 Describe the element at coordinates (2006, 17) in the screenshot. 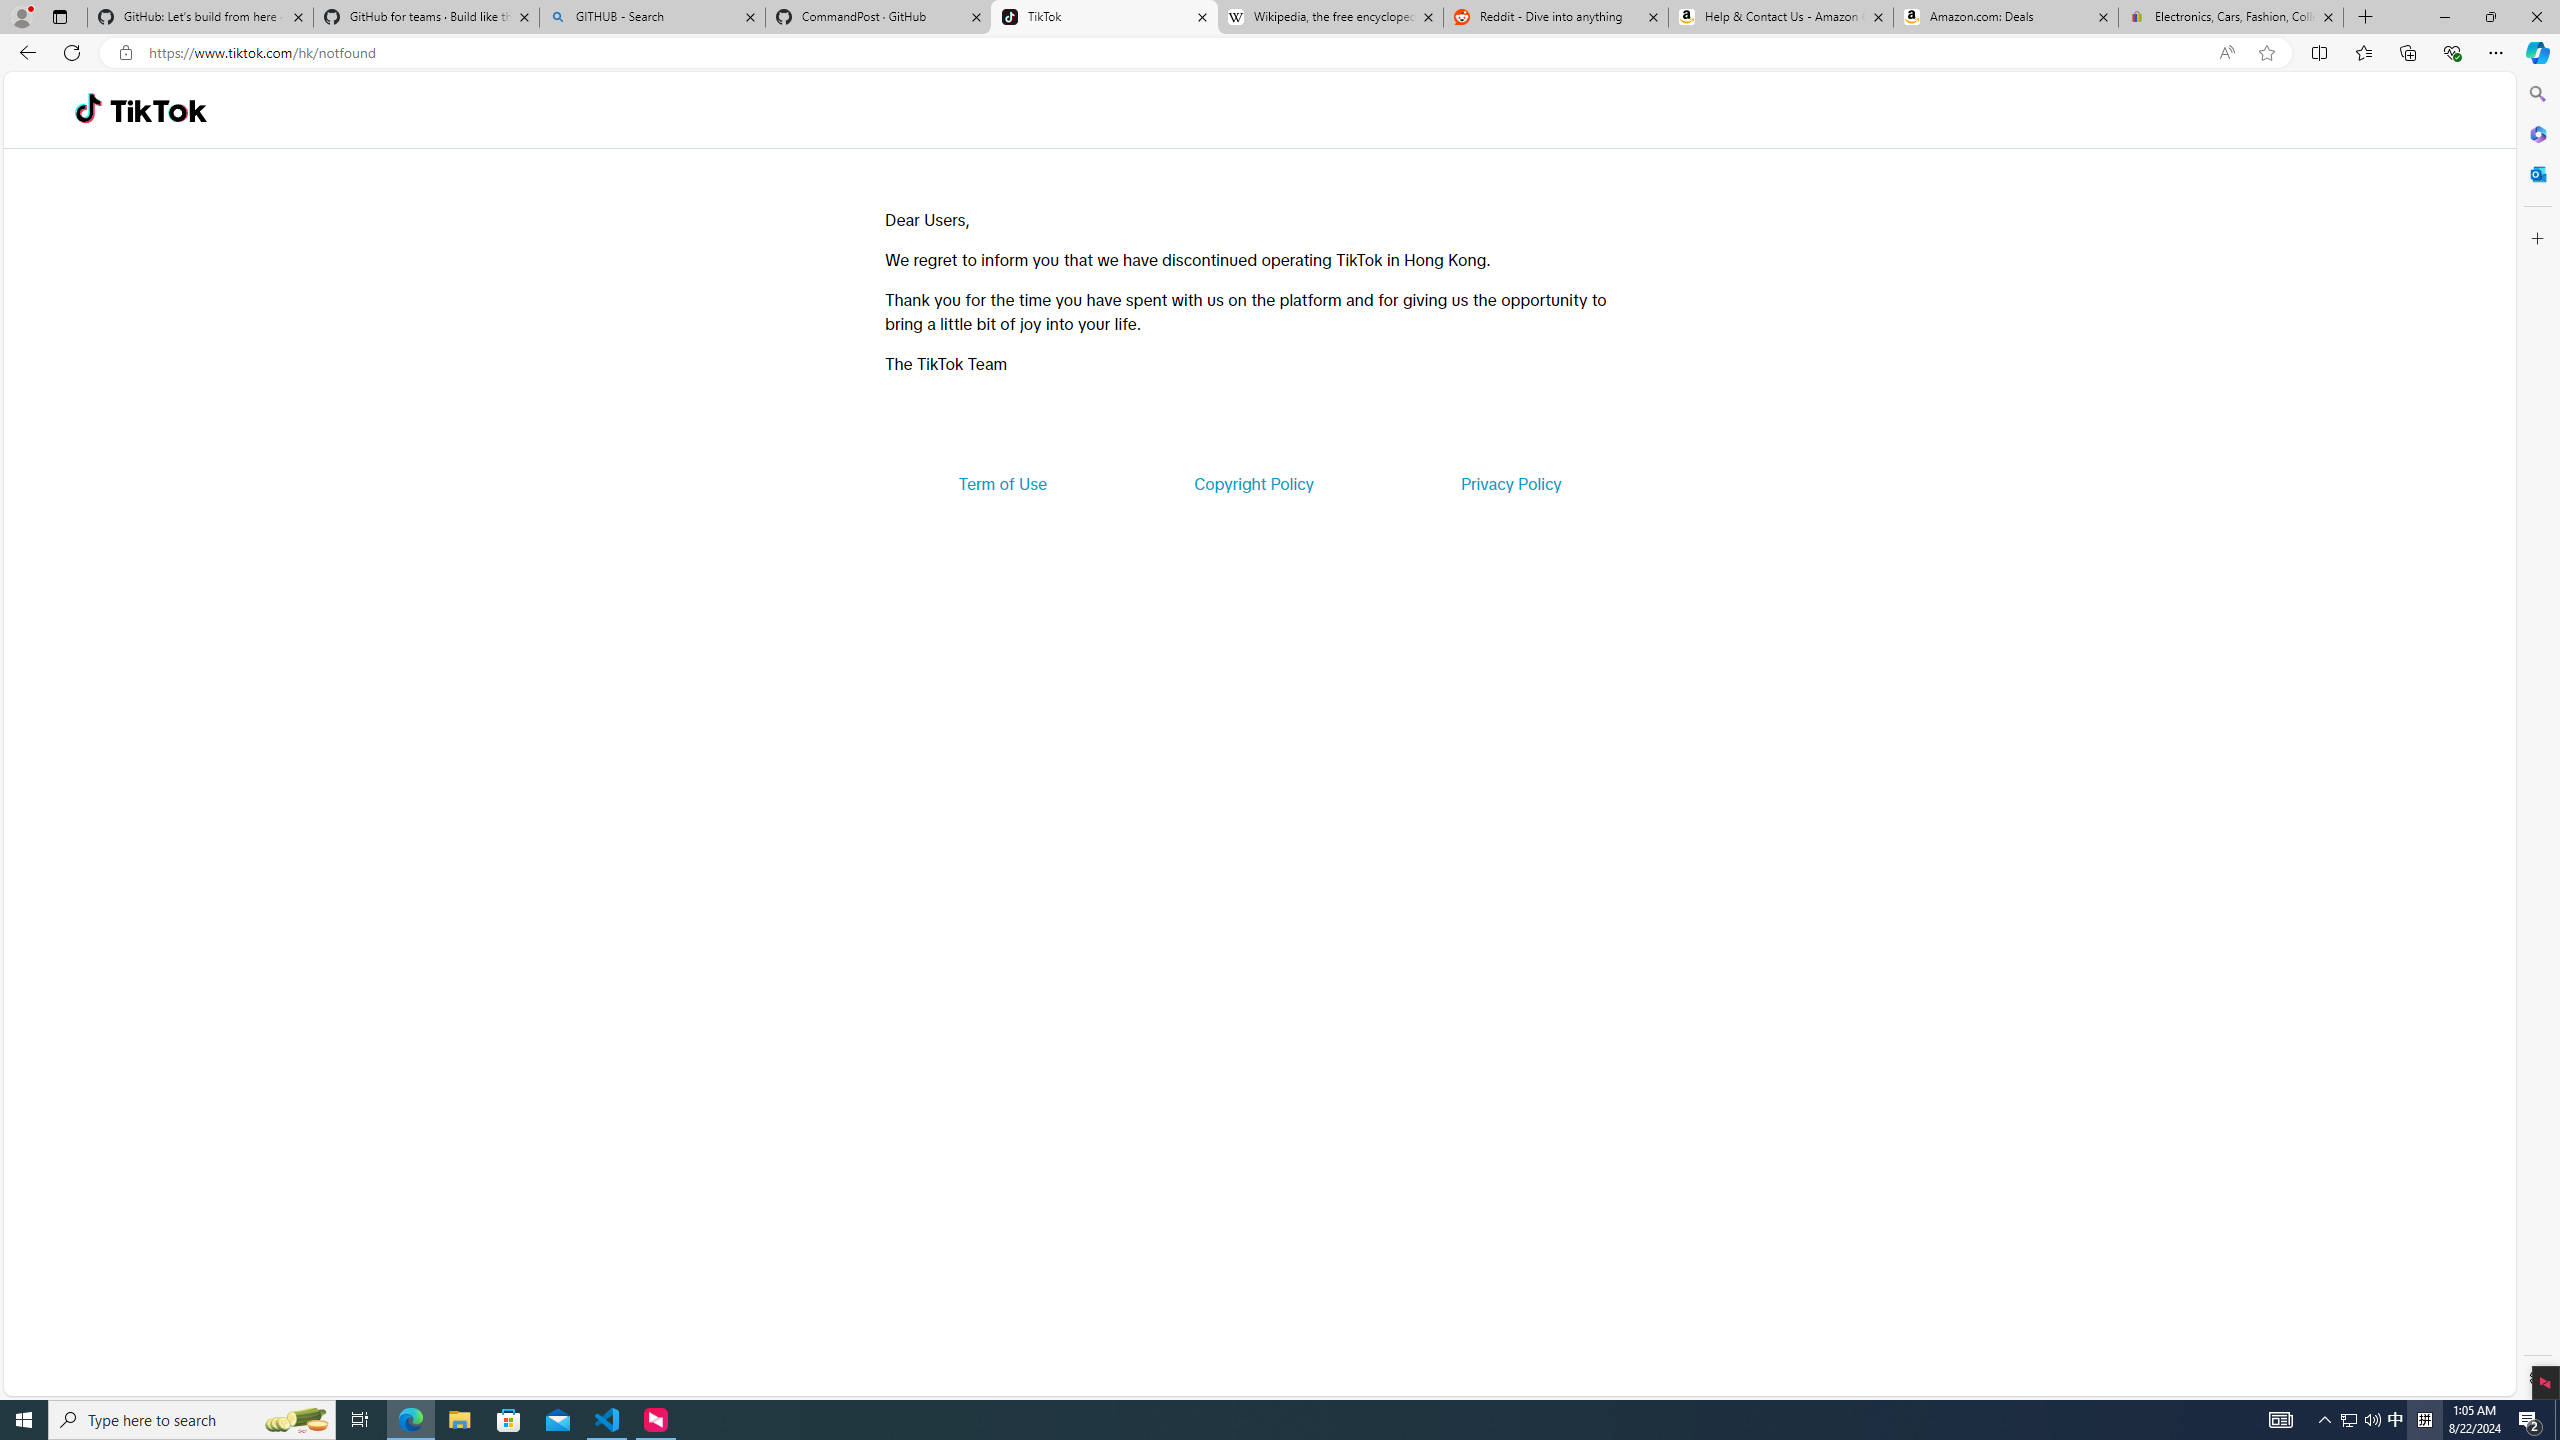

I see `Amazon.com: Deals` at that location.